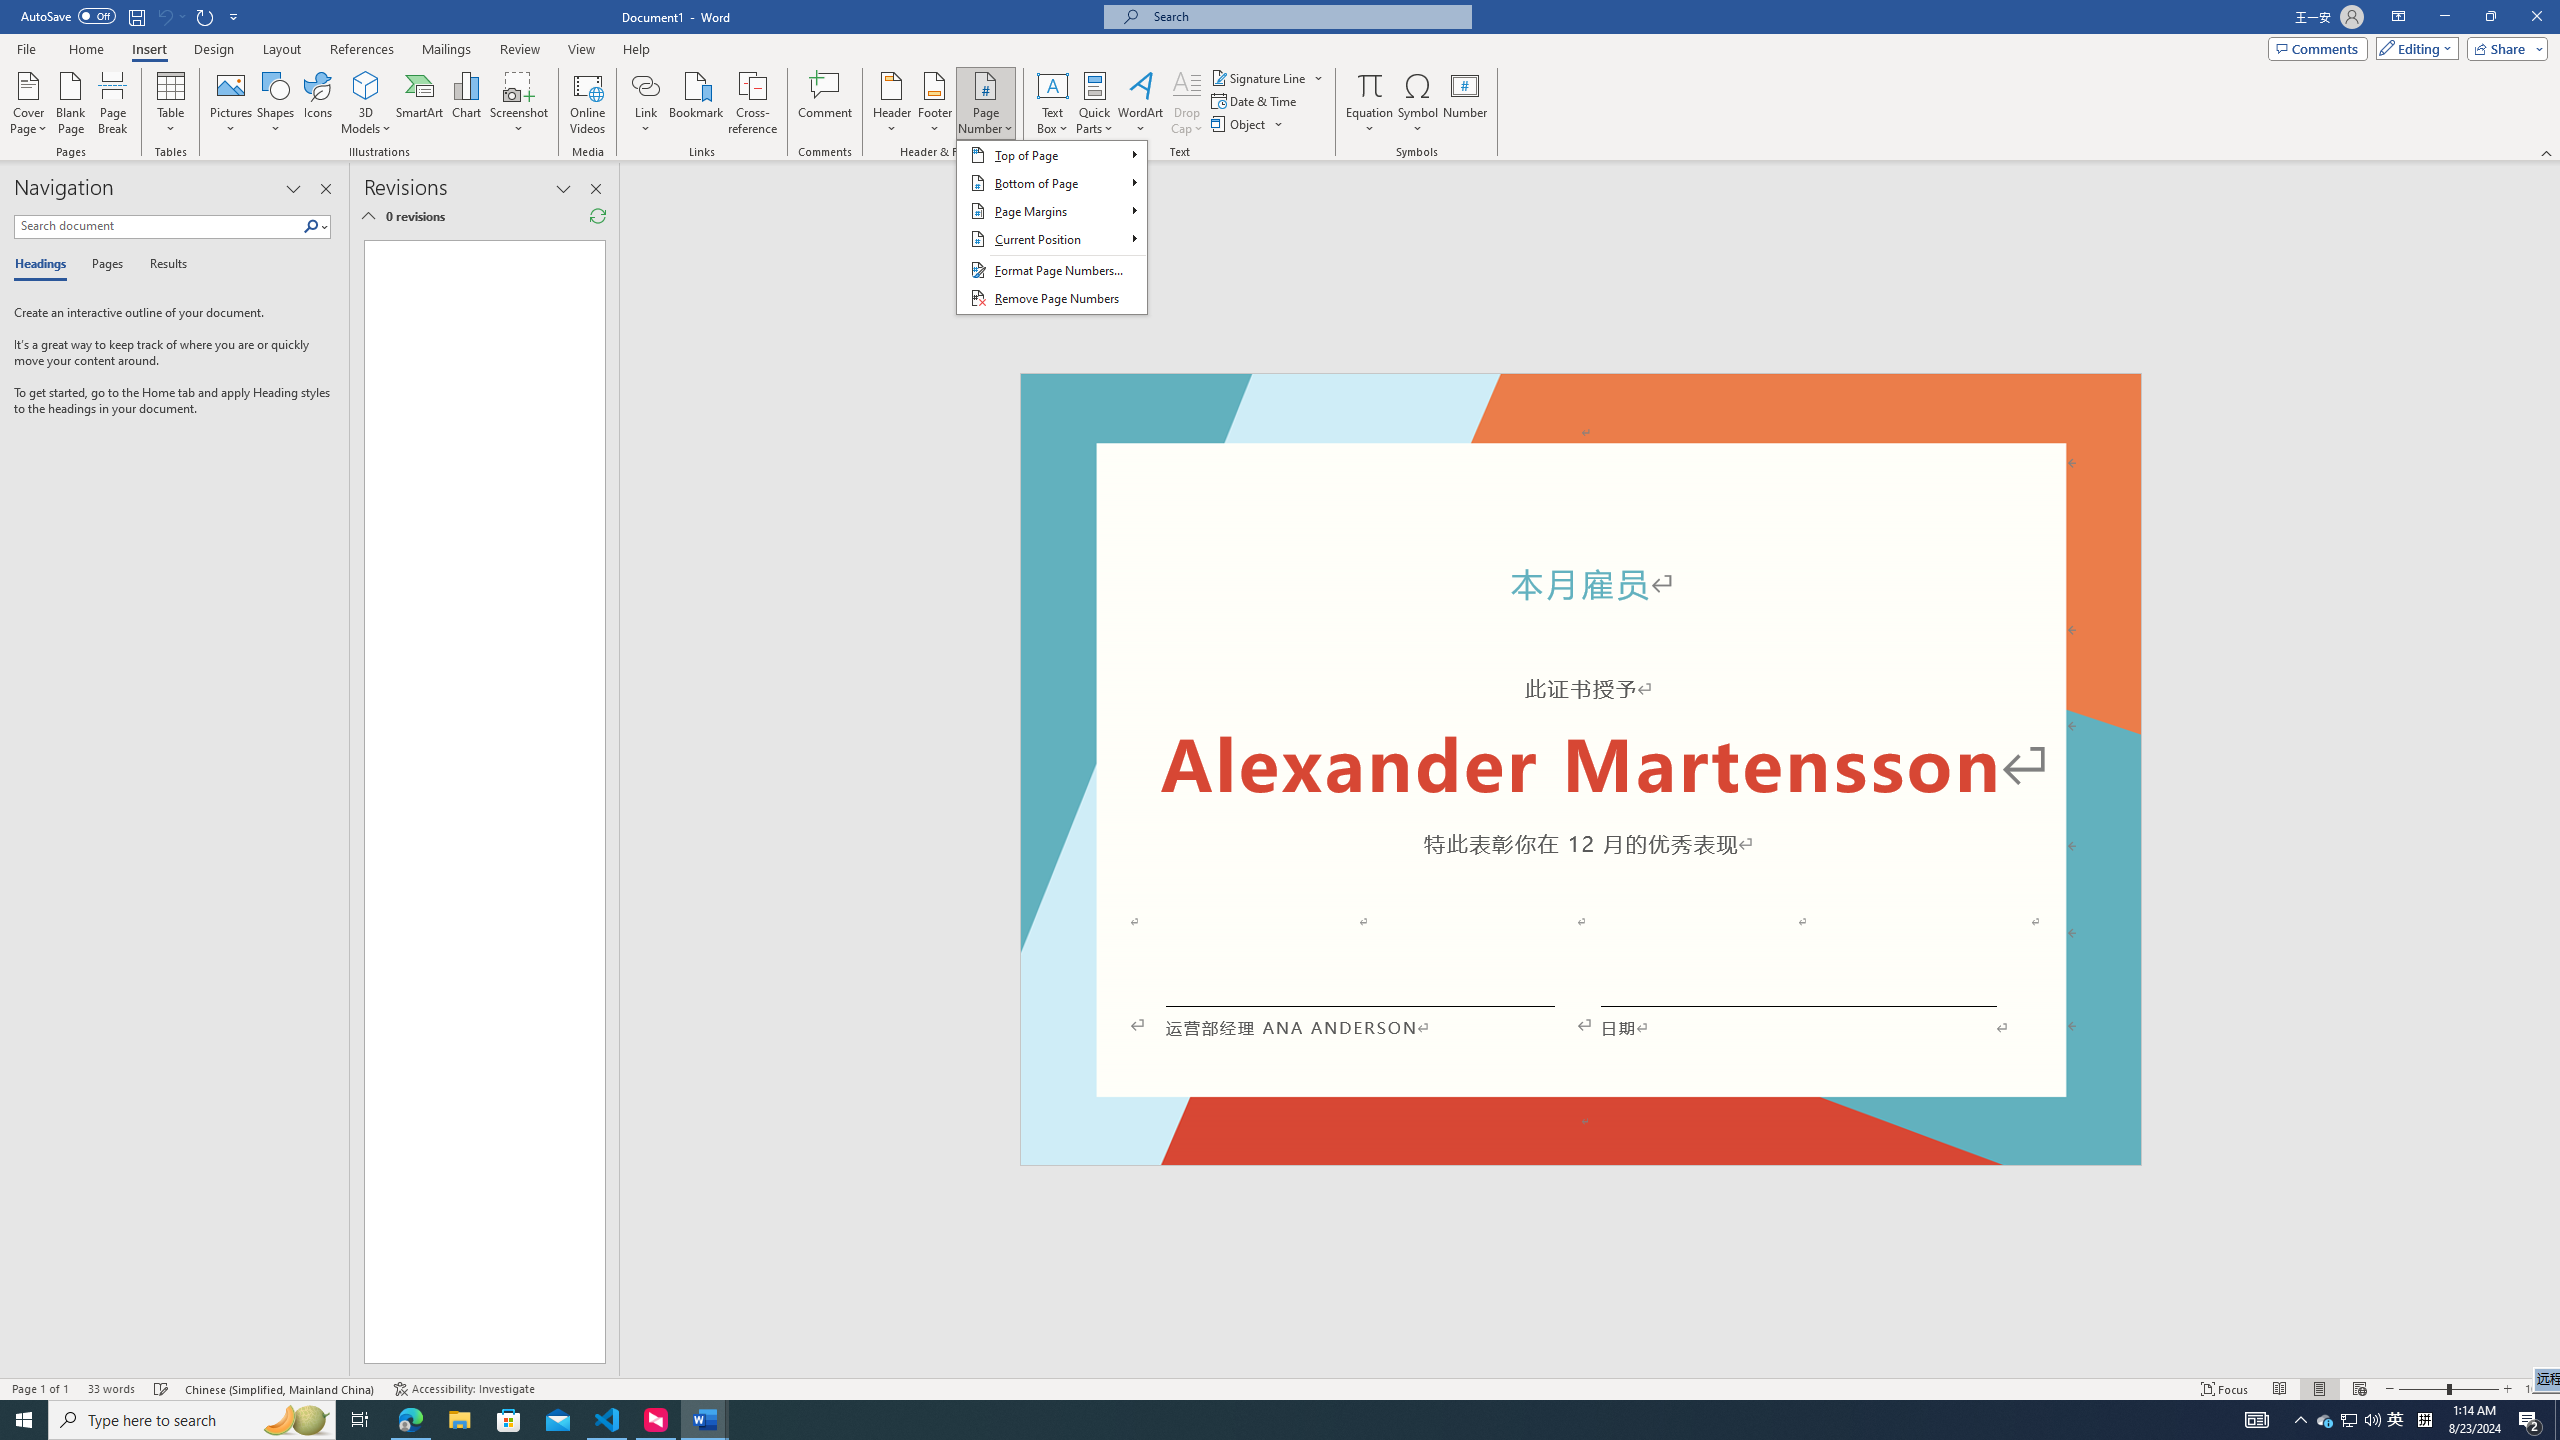 This screenshot has width=2560, height=1440. Describe the element at coordinates (1248, 124) in the screenshot. I see `Object...` at that location.